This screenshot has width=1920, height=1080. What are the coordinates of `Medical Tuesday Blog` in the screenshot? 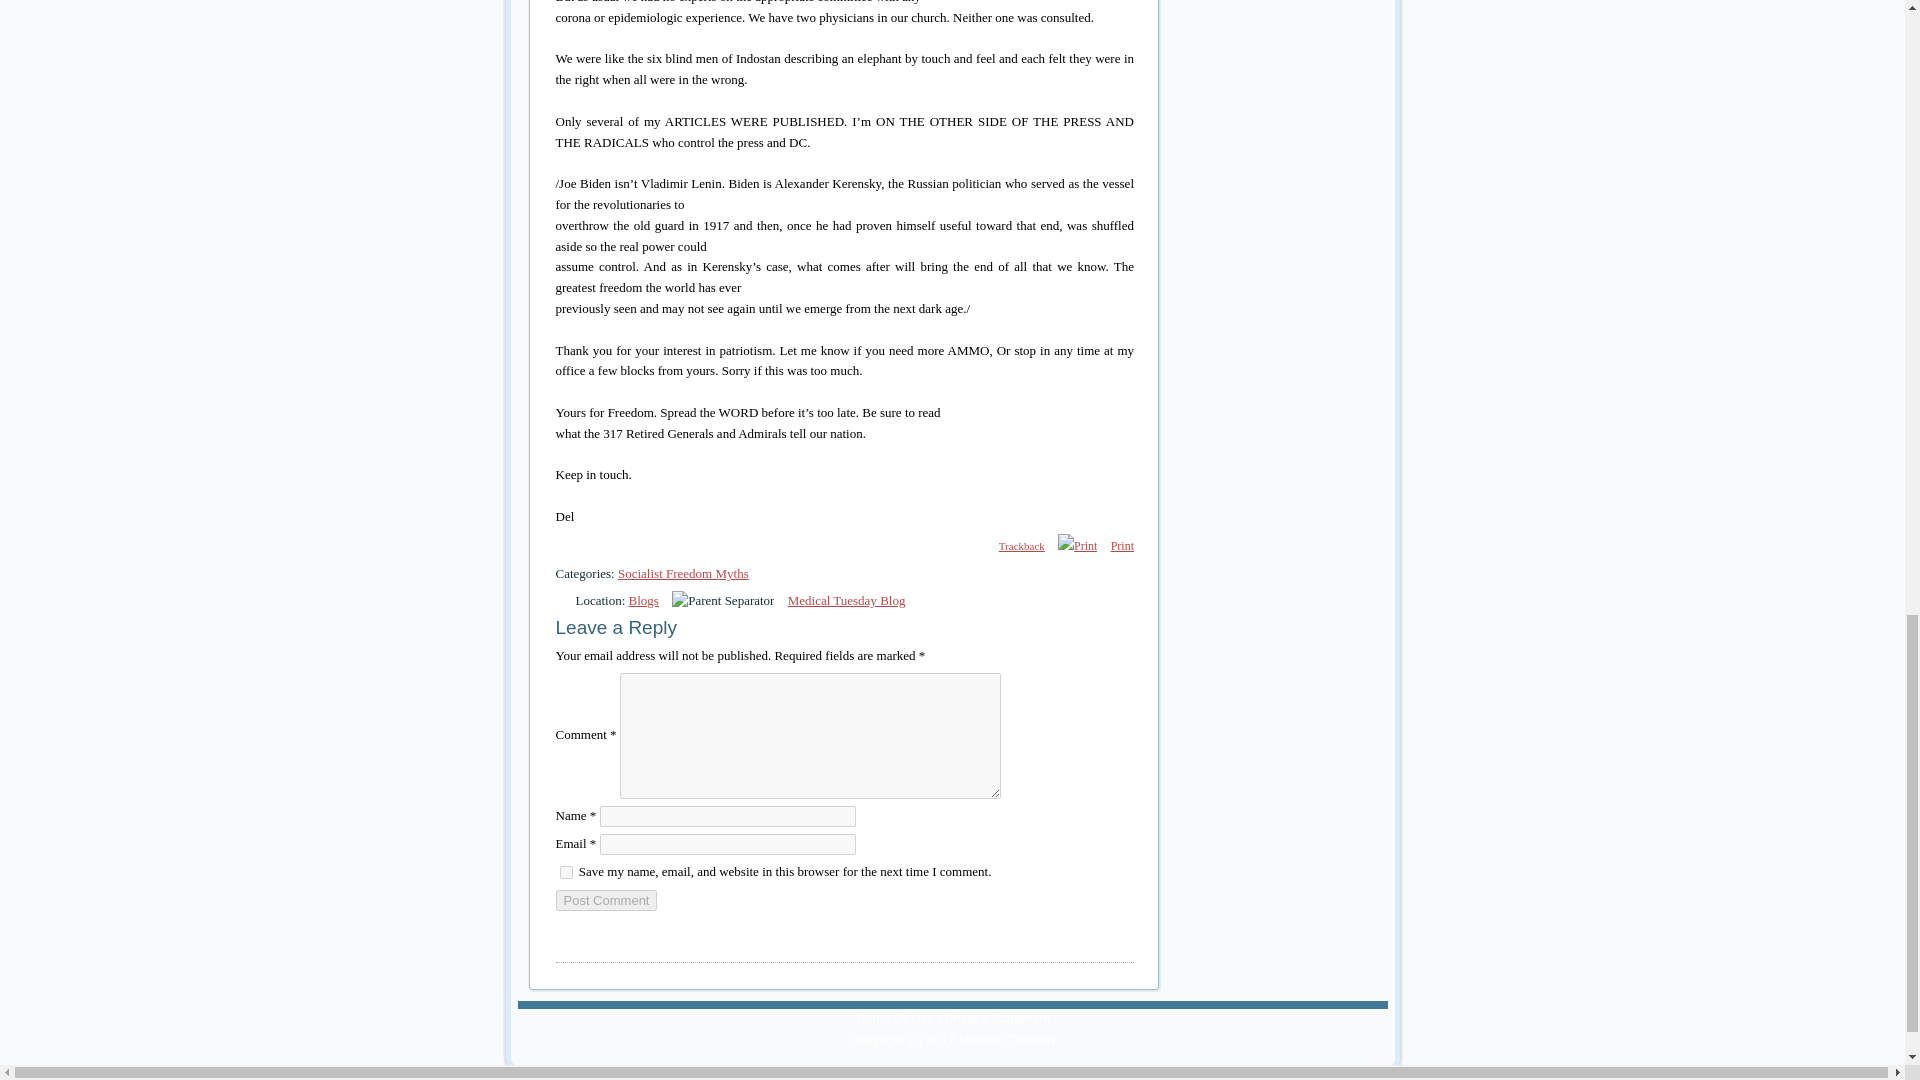 It's located at (846, 600).